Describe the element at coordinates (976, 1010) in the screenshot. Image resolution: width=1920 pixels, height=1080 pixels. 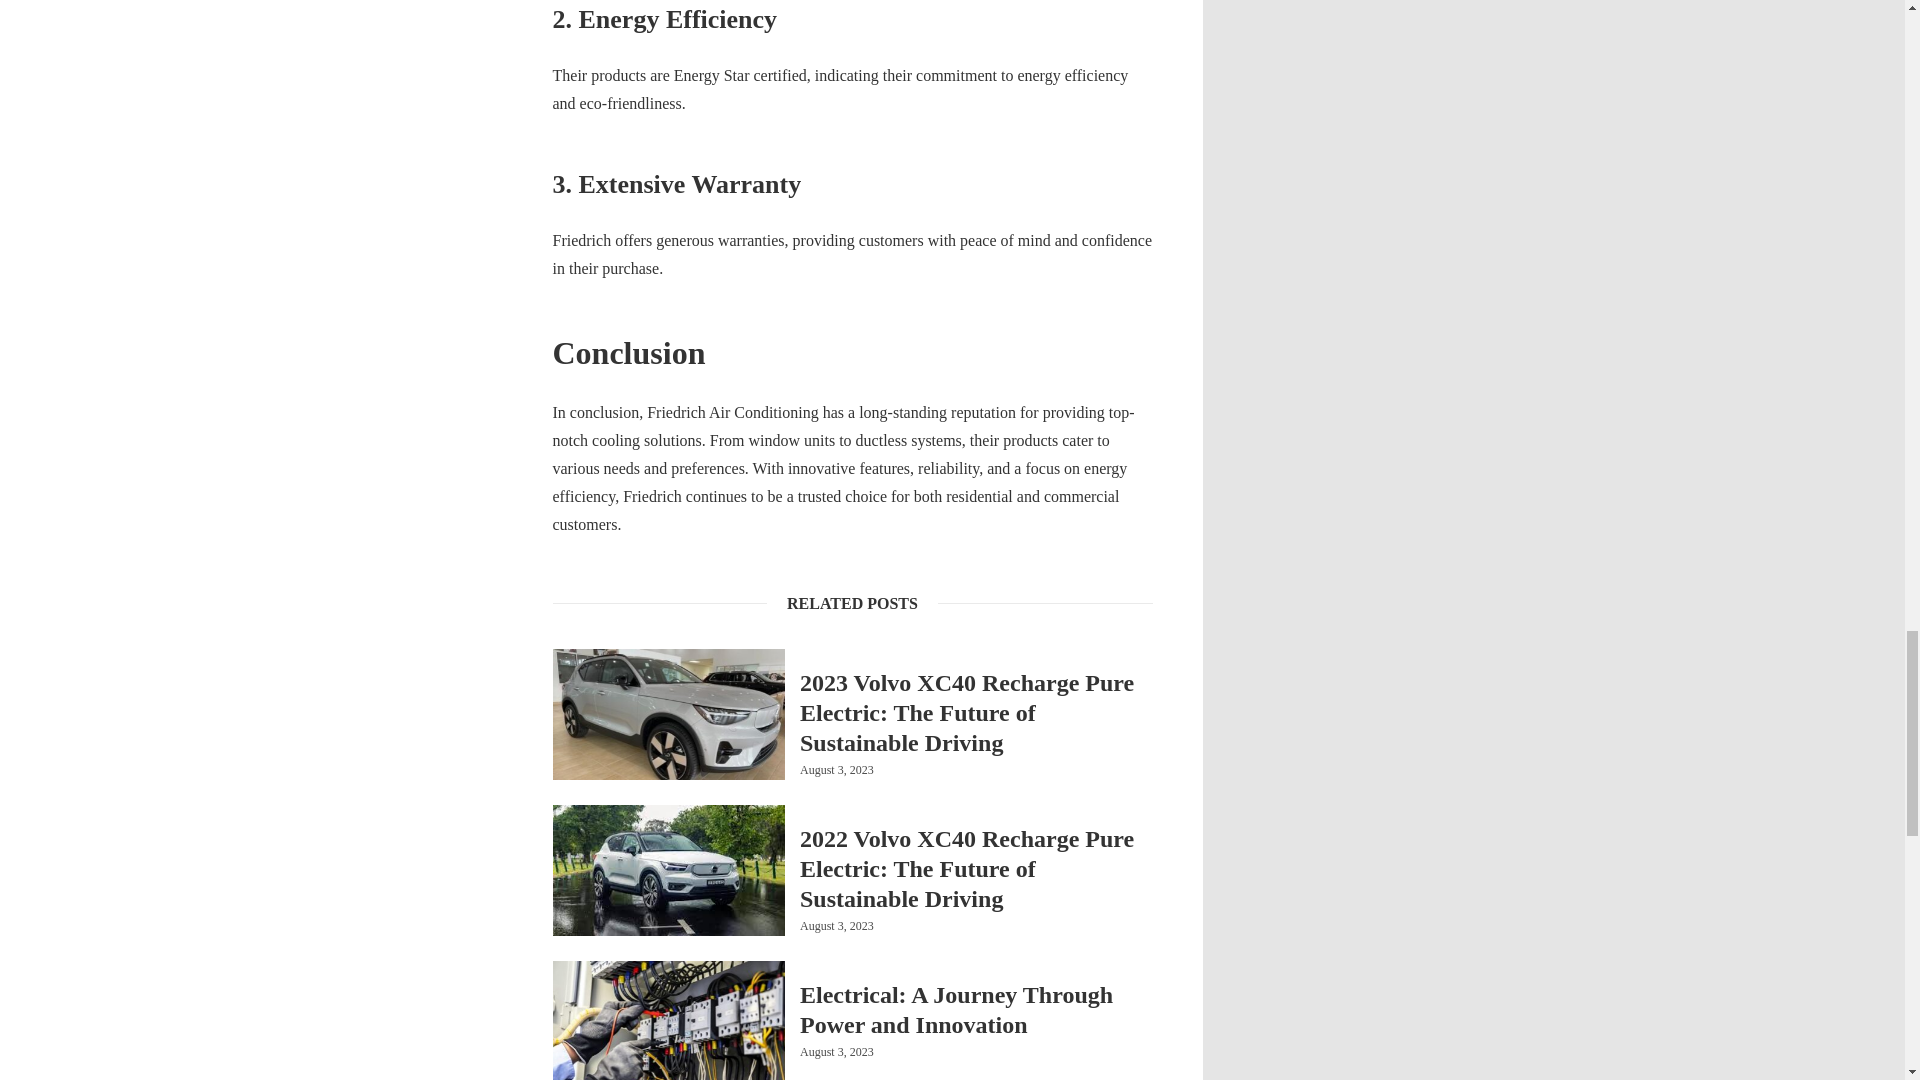
I see `Electrical: A Journey Through Power and Innovation` at that location.